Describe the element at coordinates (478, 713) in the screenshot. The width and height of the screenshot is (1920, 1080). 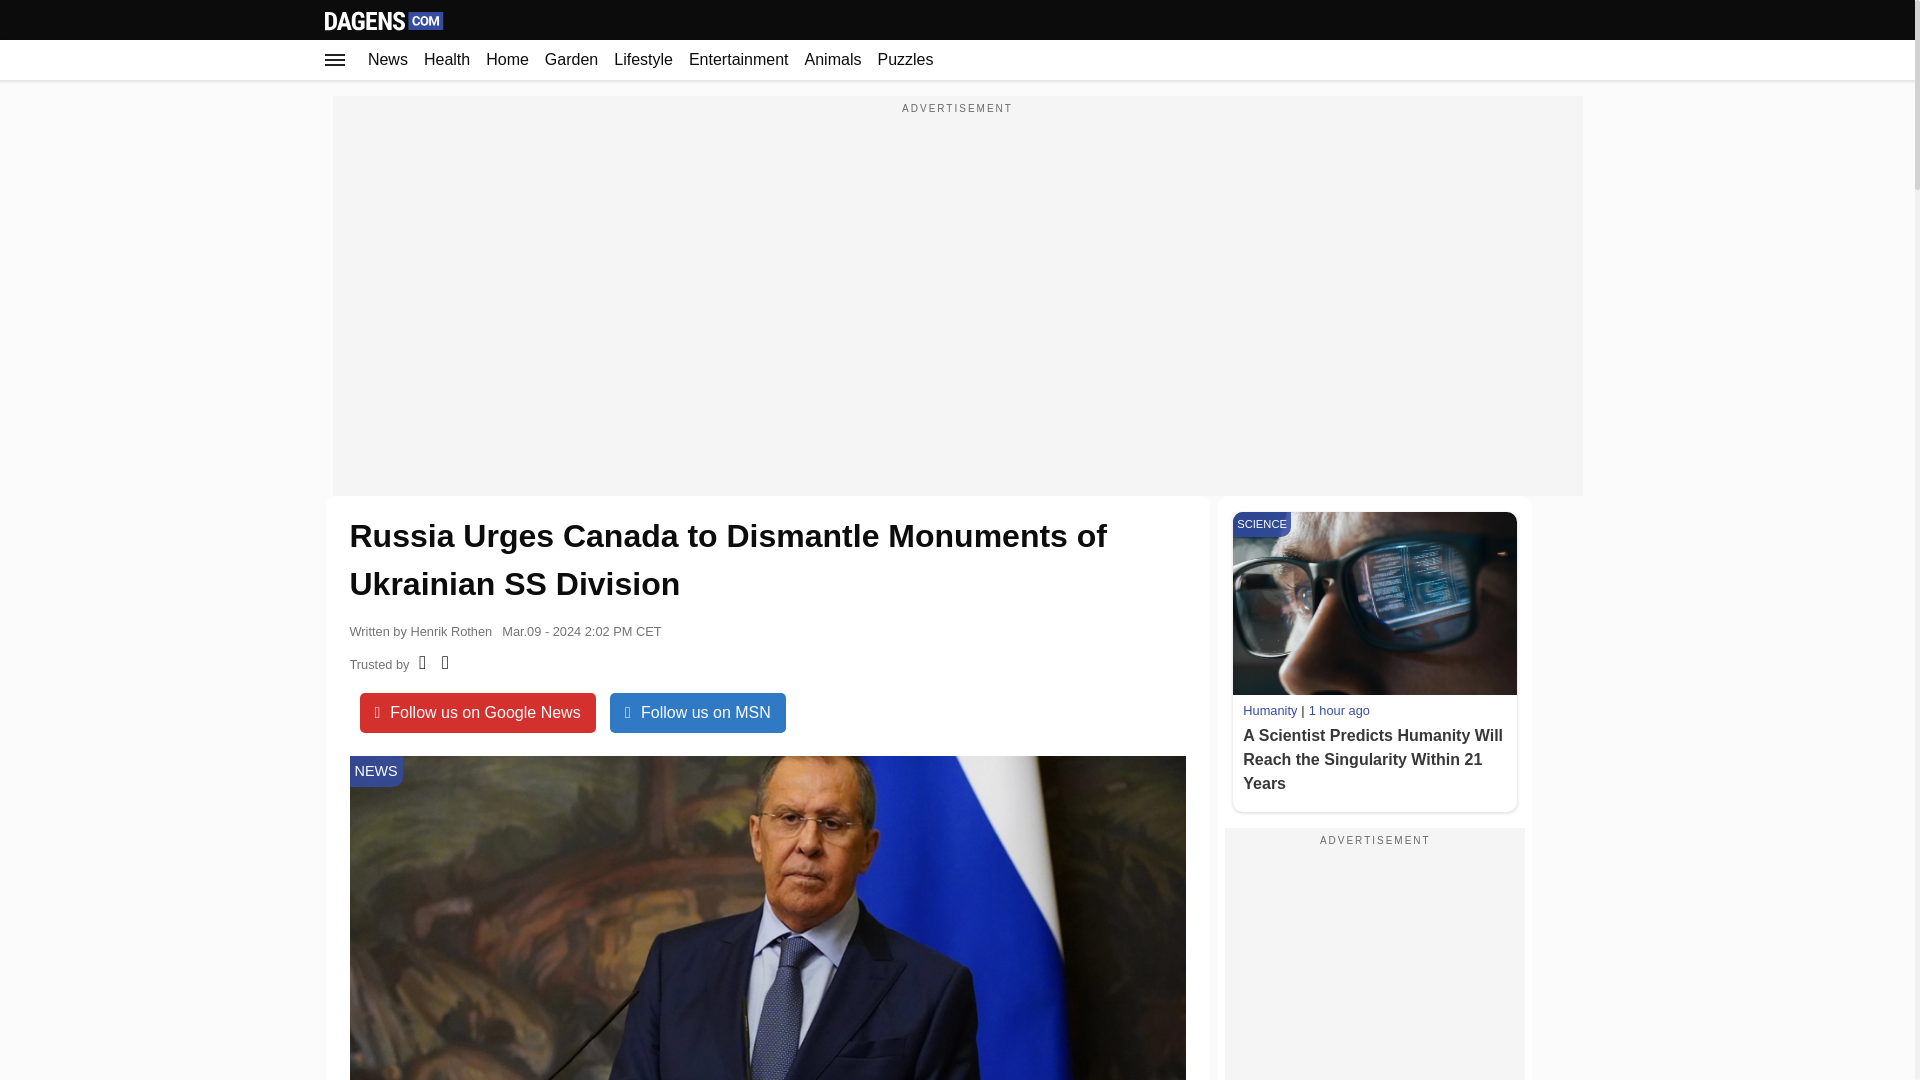
I see `Follow us on Google News` at that location.